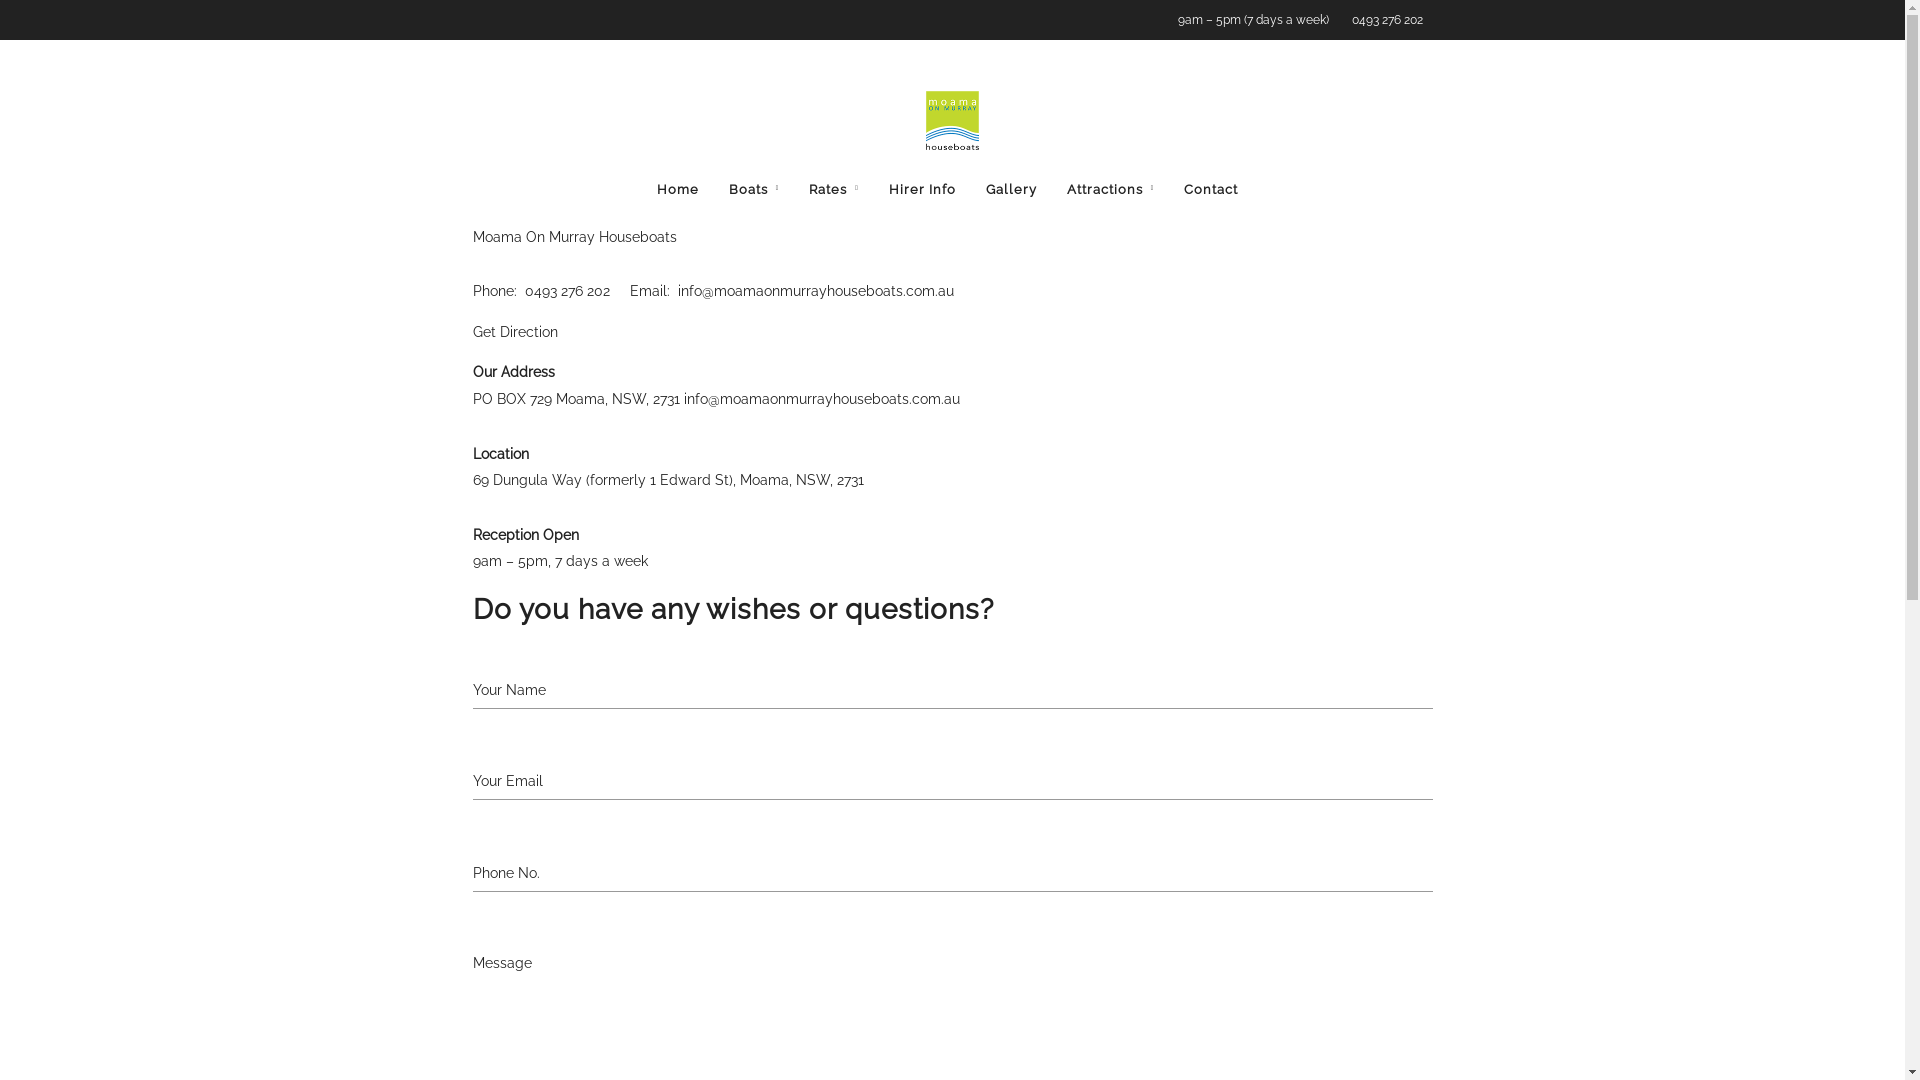 This screenshot has height=1080, width=1920. I want to click on Attractions, so click(1111, 190).